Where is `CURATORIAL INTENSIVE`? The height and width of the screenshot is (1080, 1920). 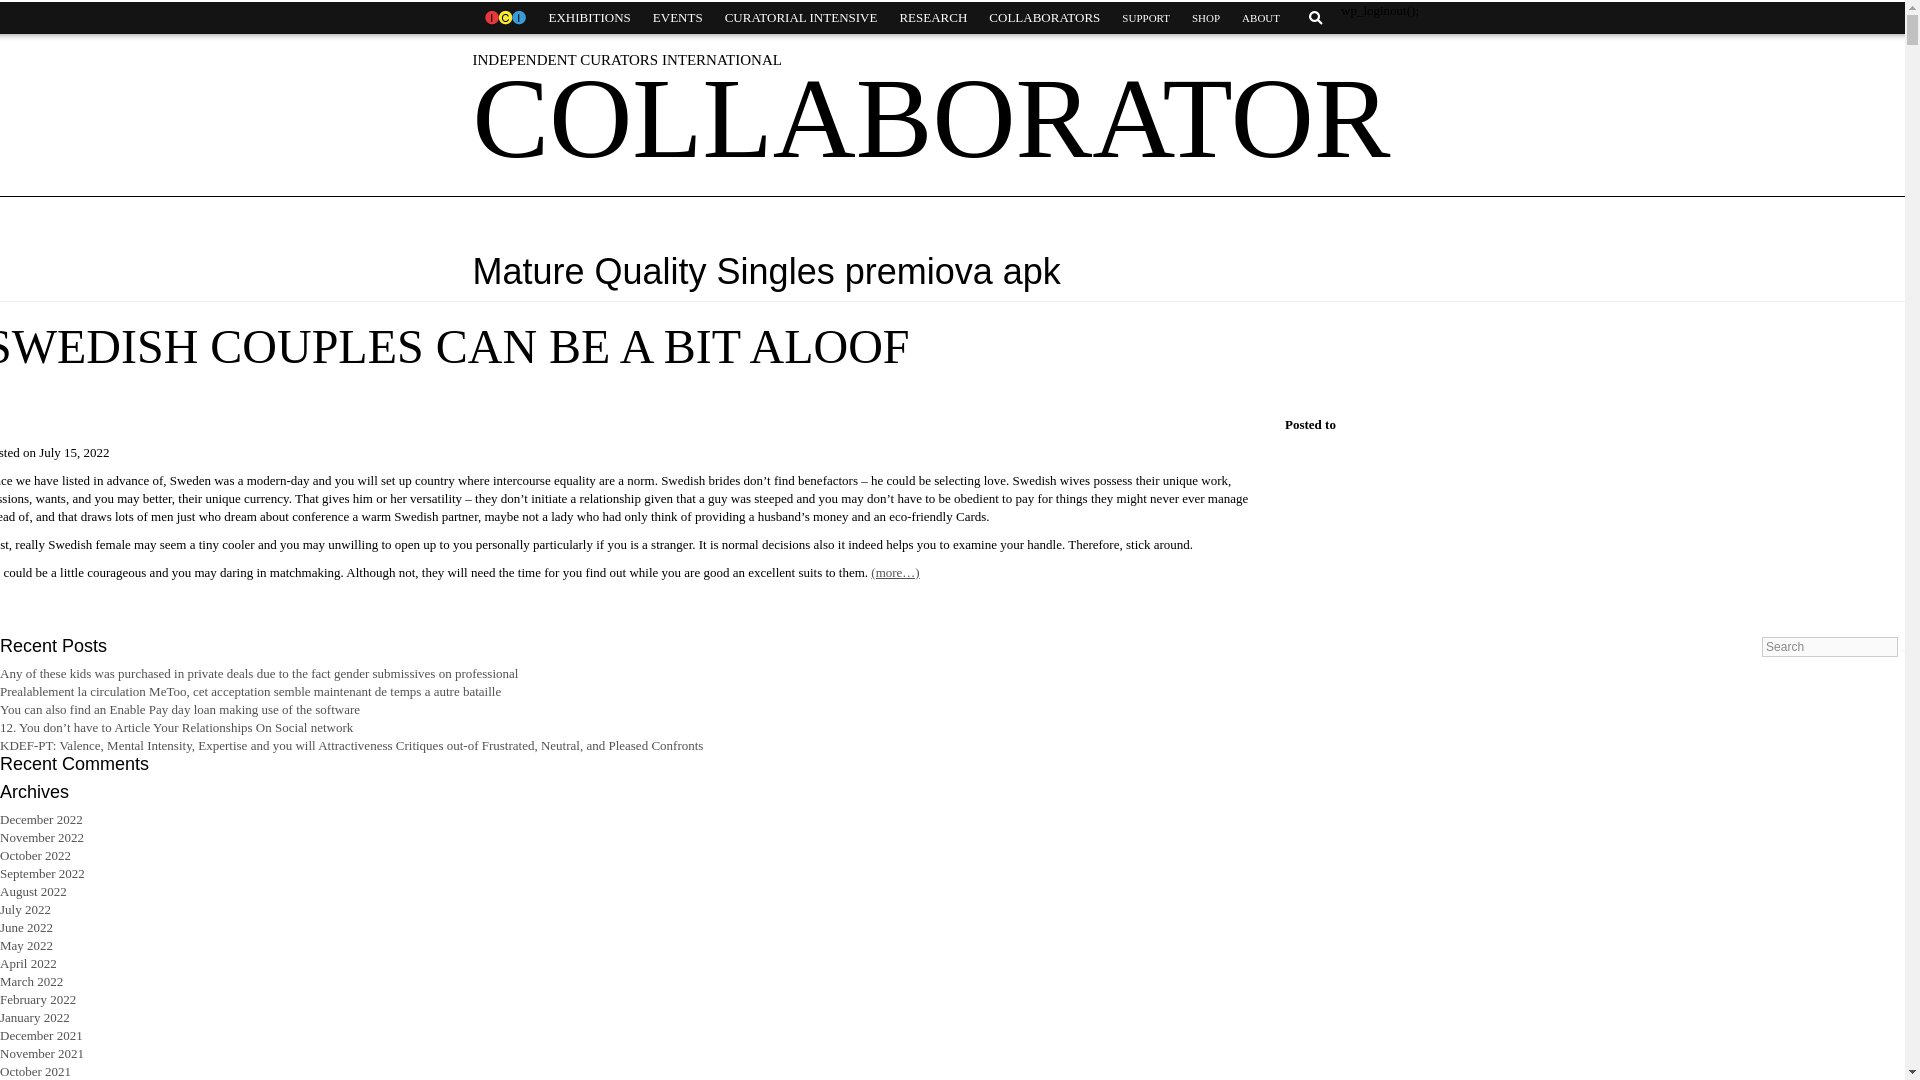 CURATORIAL INTENSIVE is located at coordinates (801, 18).